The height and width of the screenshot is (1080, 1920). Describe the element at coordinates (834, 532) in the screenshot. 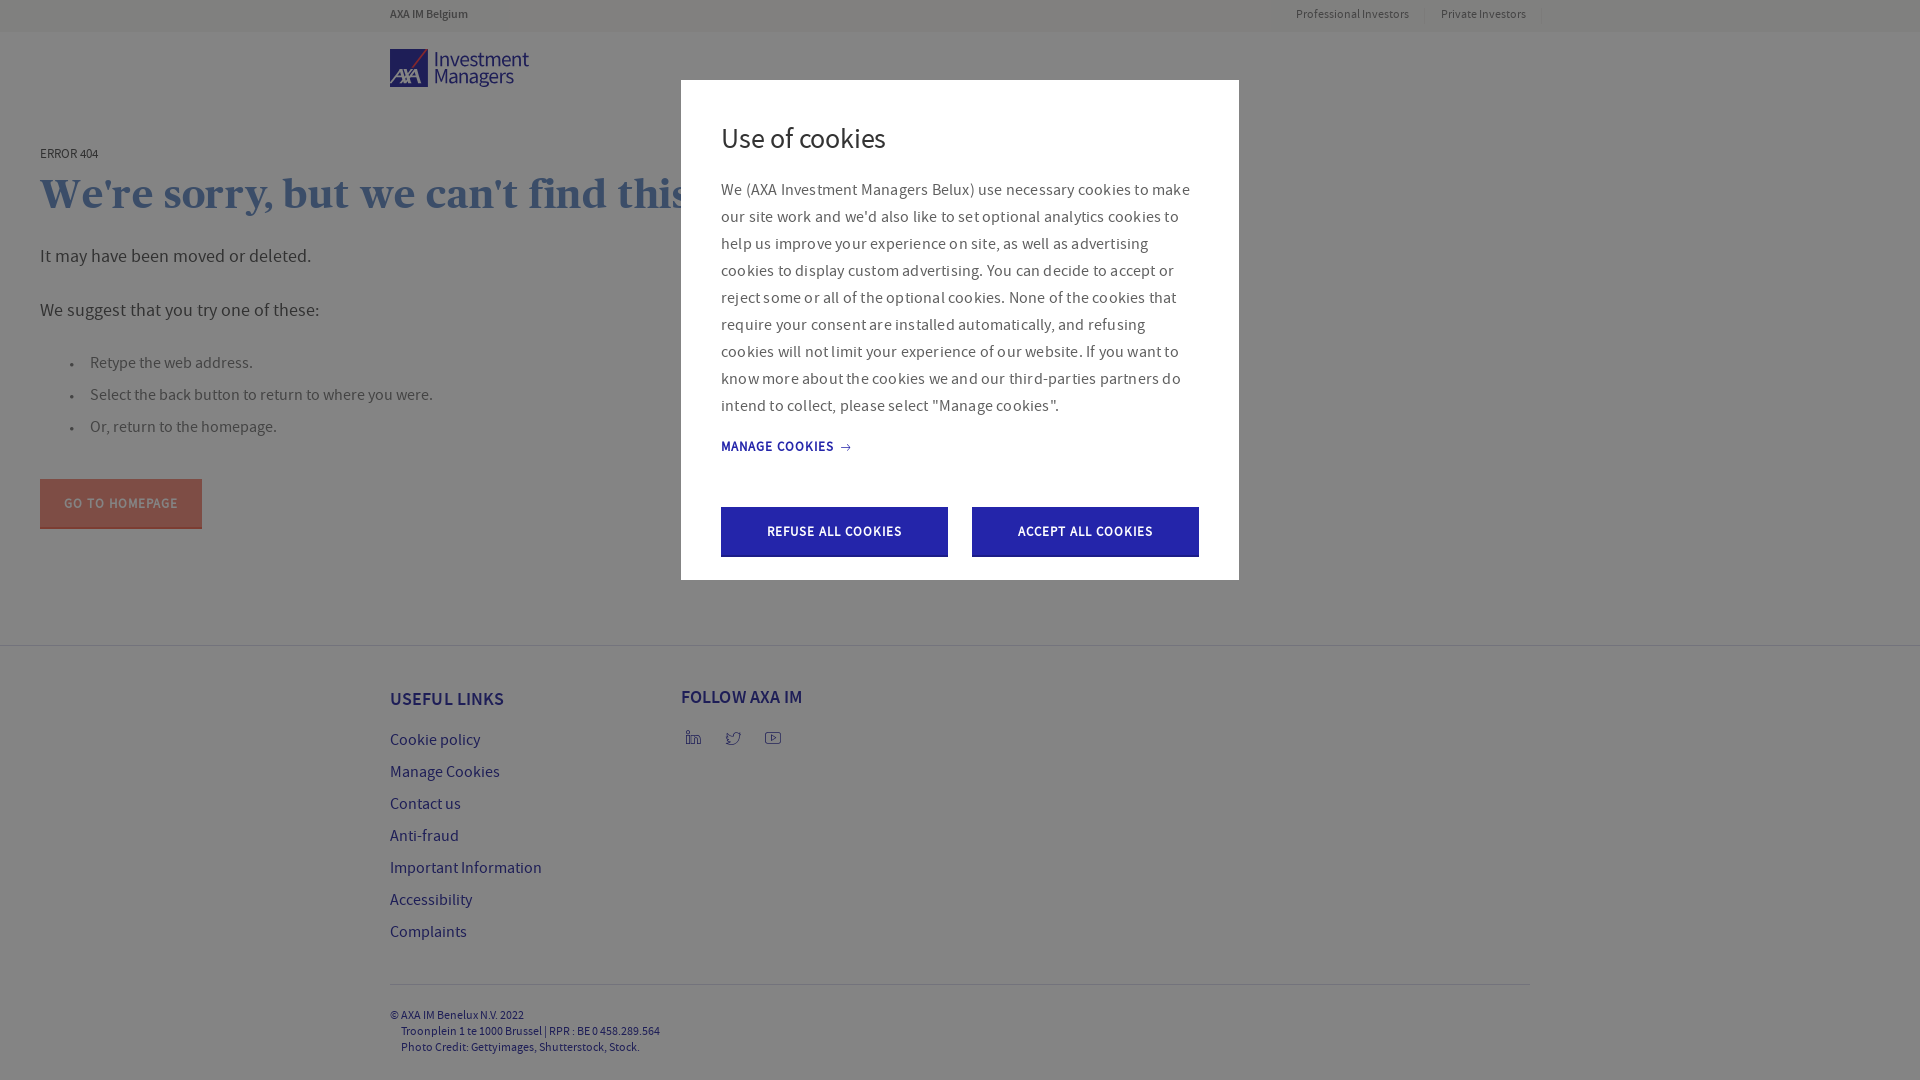

I see `REFUSE ALL COOKIES` at that location.